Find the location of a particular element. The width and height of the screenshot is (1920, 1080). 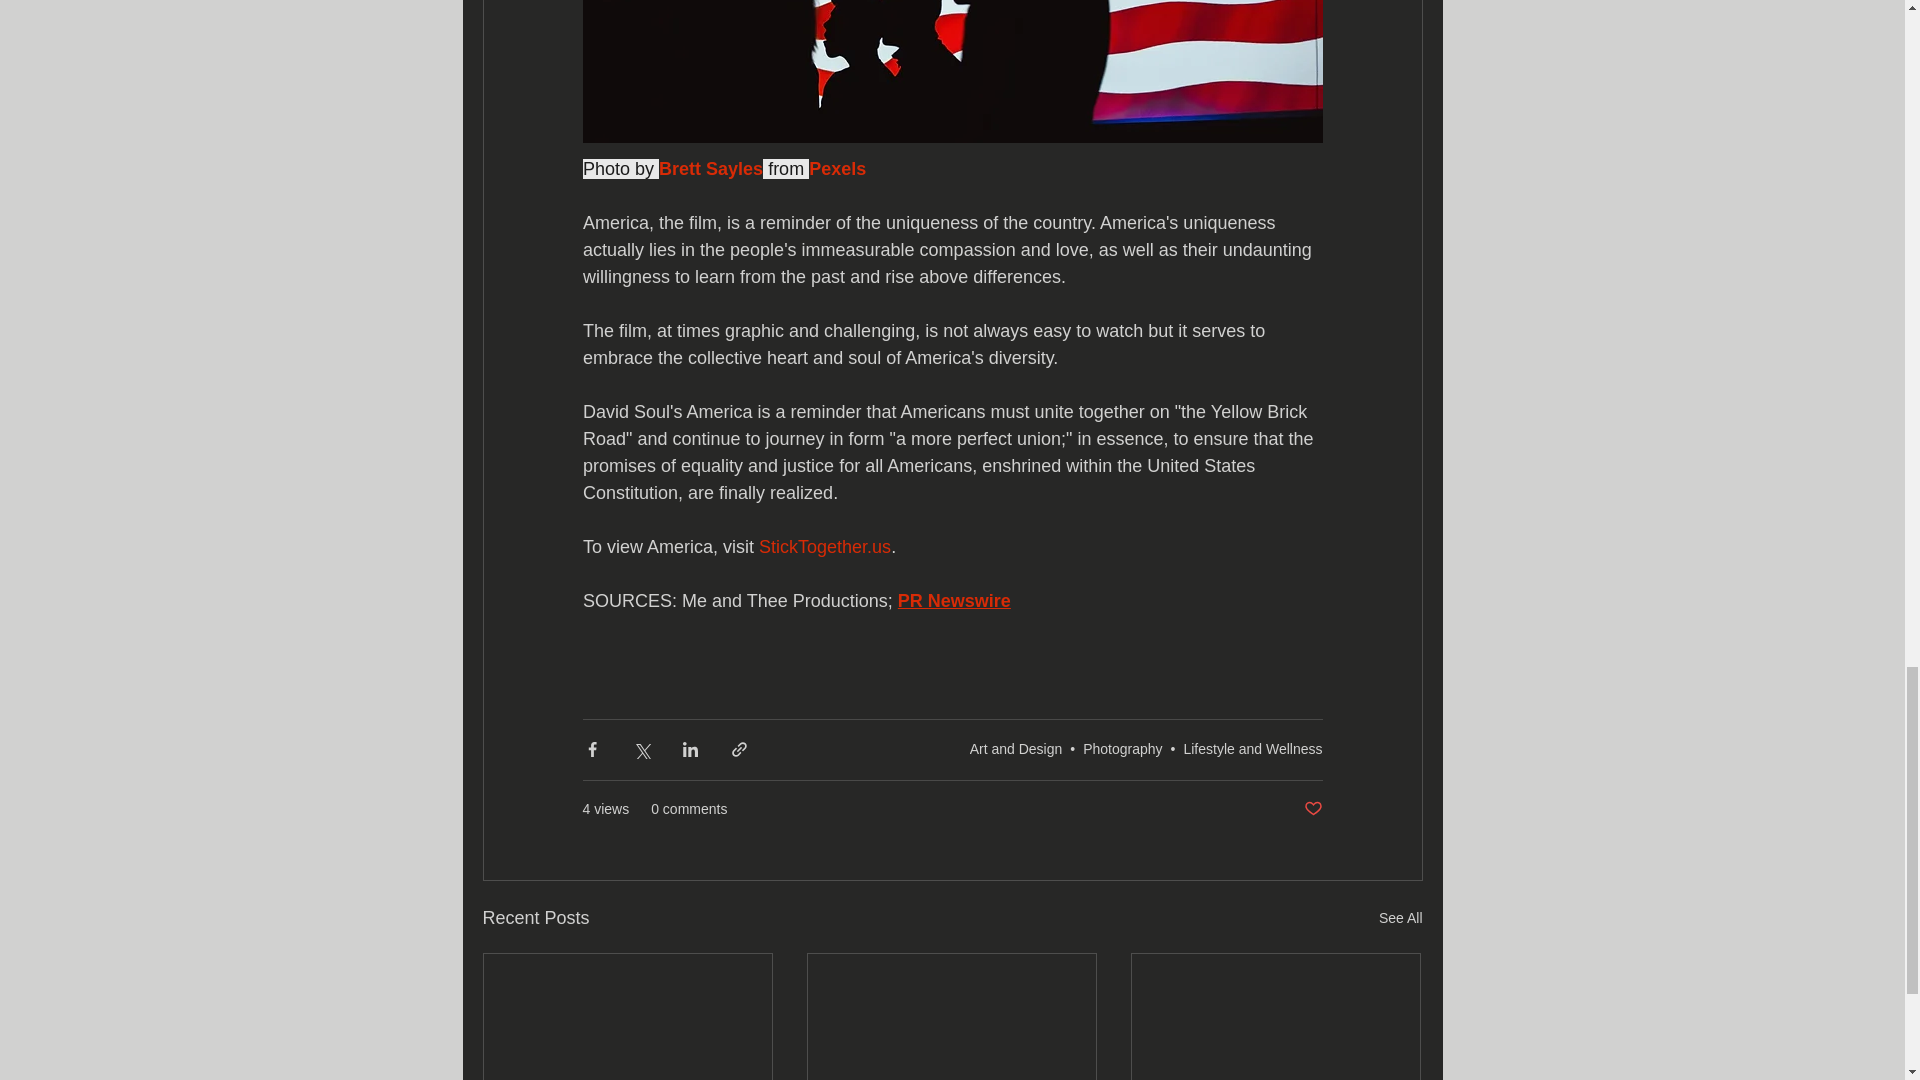

Lifestyle and Wellness is located at coordinates (1252, 748).